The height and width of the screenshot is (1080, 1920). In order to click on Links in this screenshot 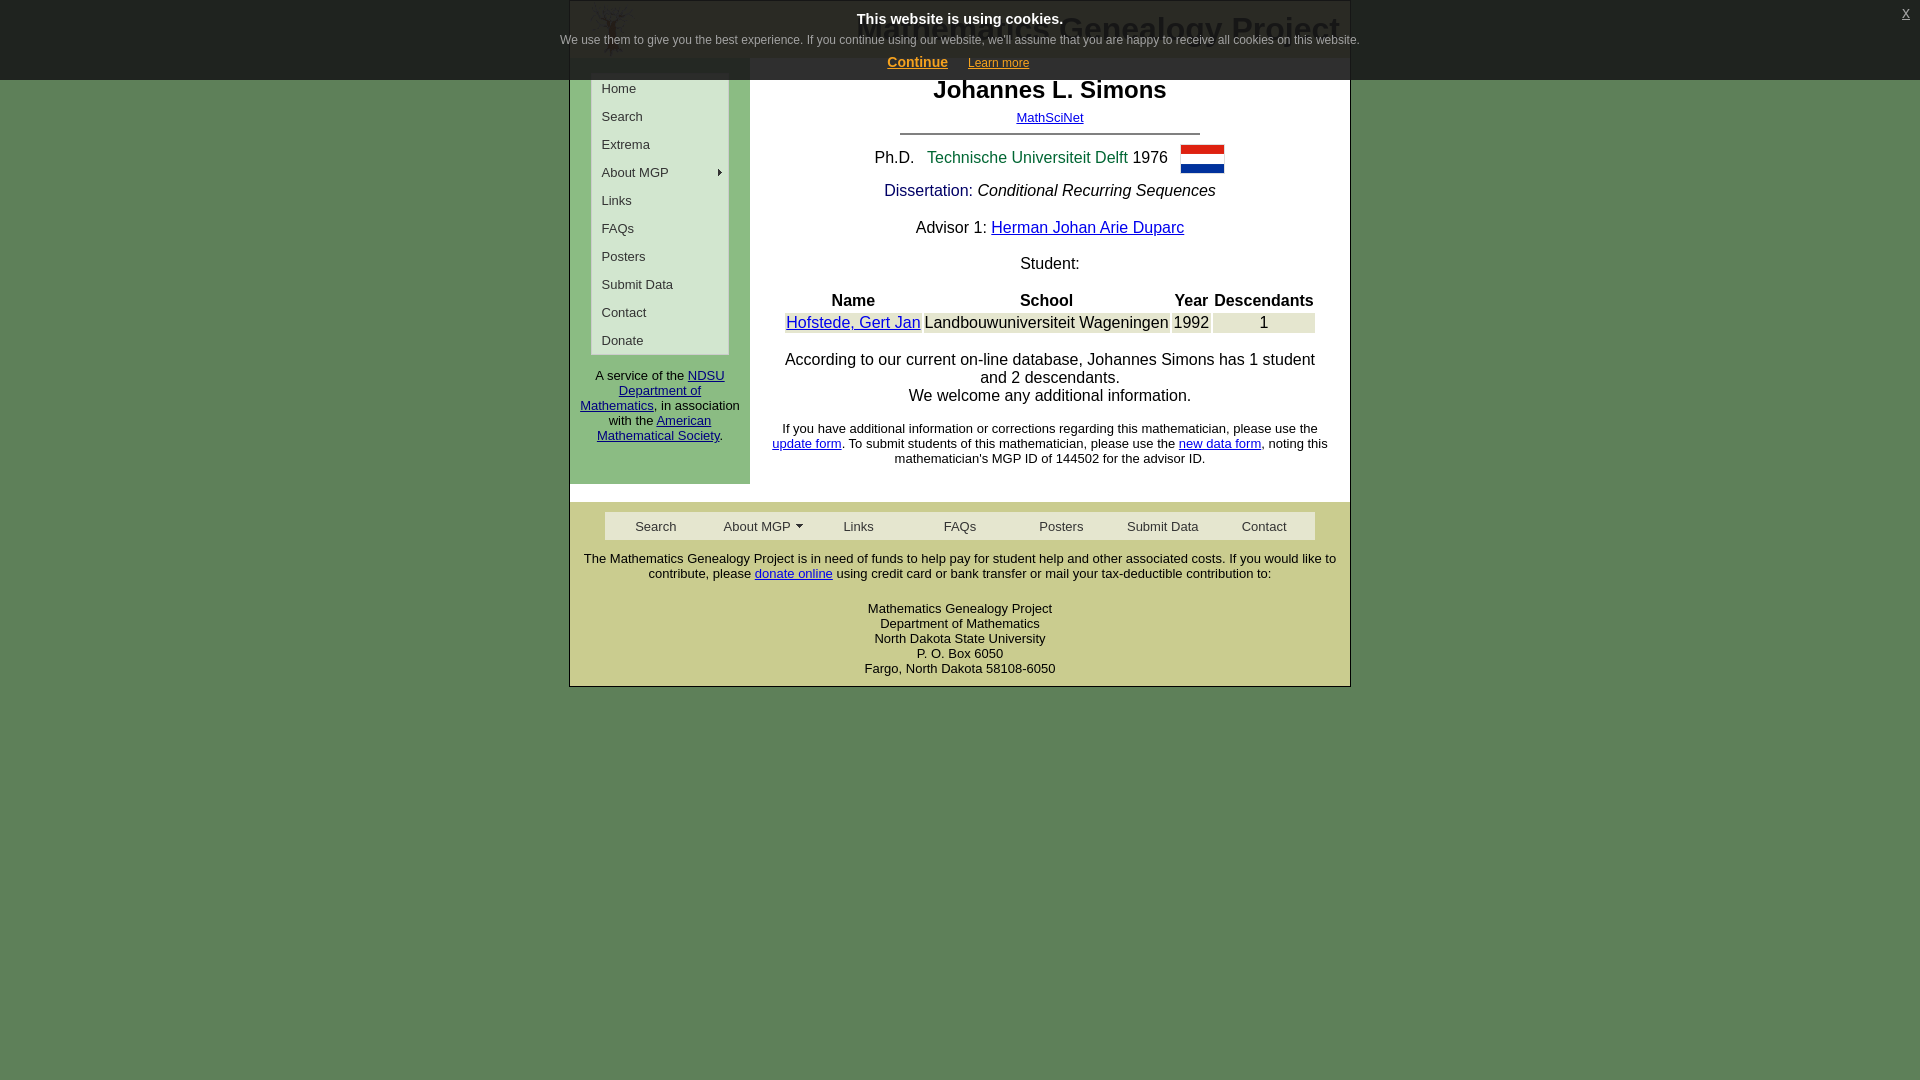, I will do `click(660, 199)`.